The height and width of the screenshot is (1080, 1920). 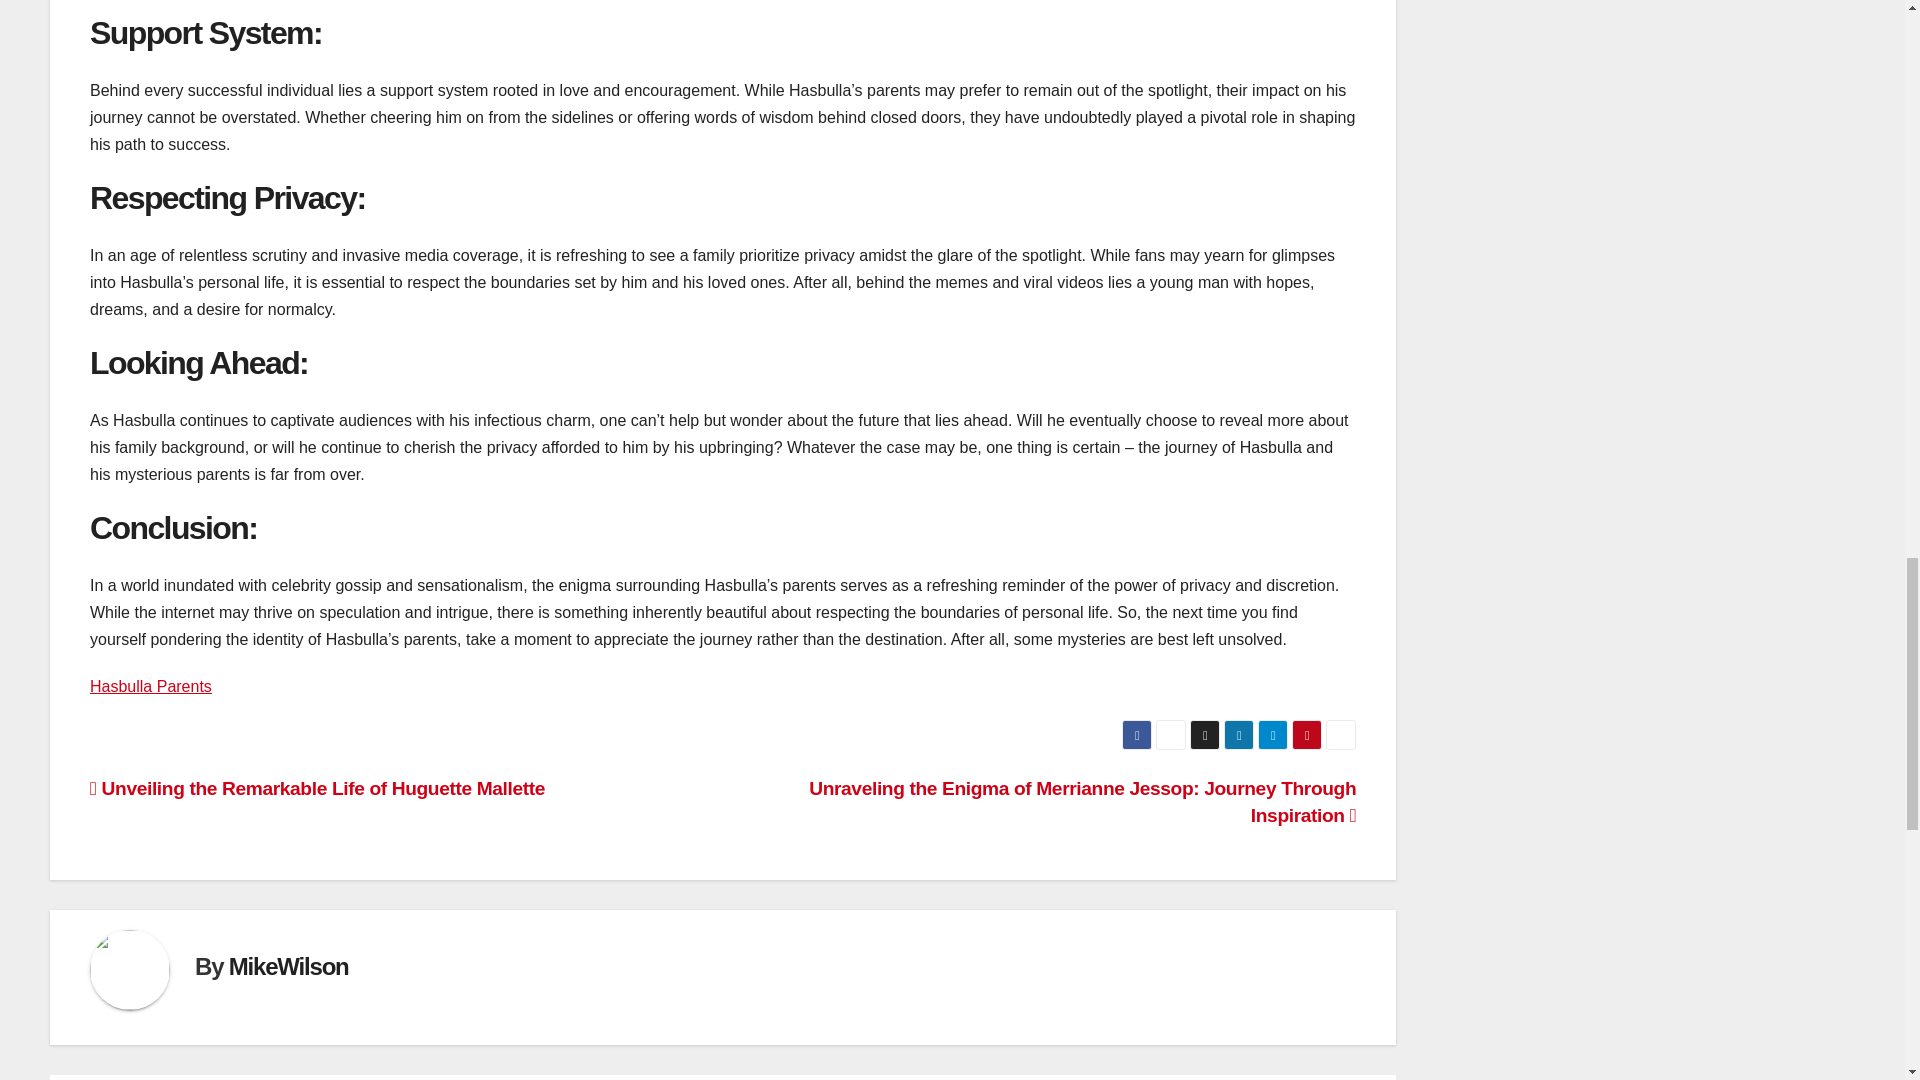 I want to click on MikeWilson, so click(x=288, y=966).